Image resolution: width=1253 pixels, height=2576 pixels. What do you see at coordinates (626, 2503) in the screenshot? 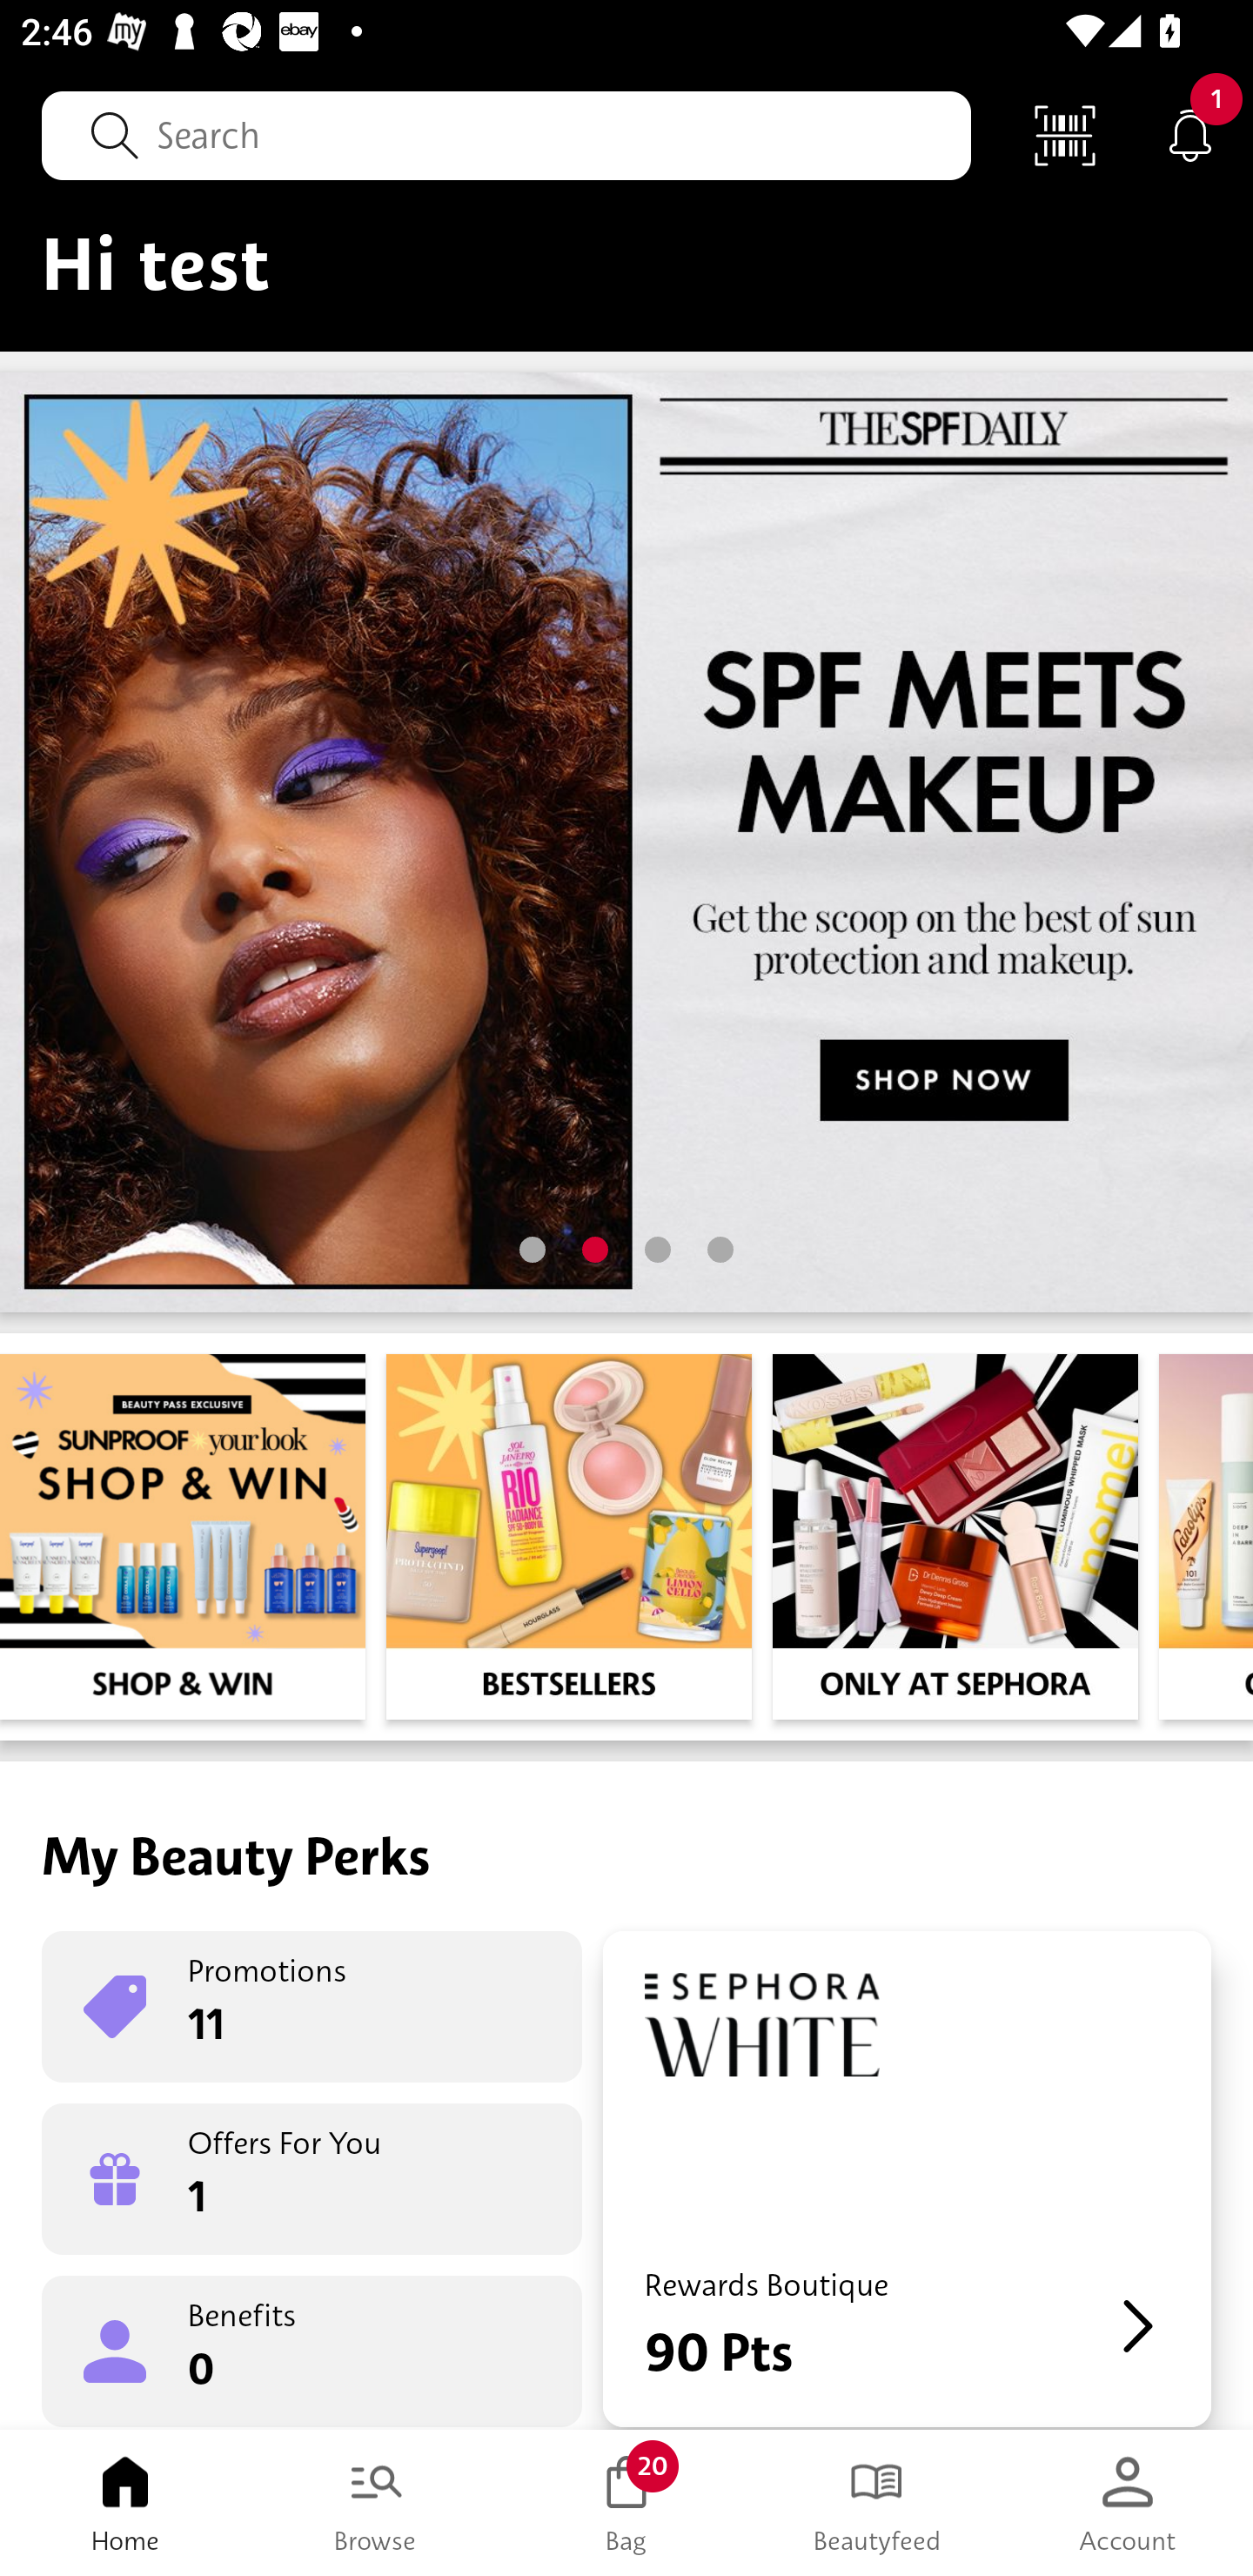
I see `Bag 20 Bag` at bounding box center [626, 2503].